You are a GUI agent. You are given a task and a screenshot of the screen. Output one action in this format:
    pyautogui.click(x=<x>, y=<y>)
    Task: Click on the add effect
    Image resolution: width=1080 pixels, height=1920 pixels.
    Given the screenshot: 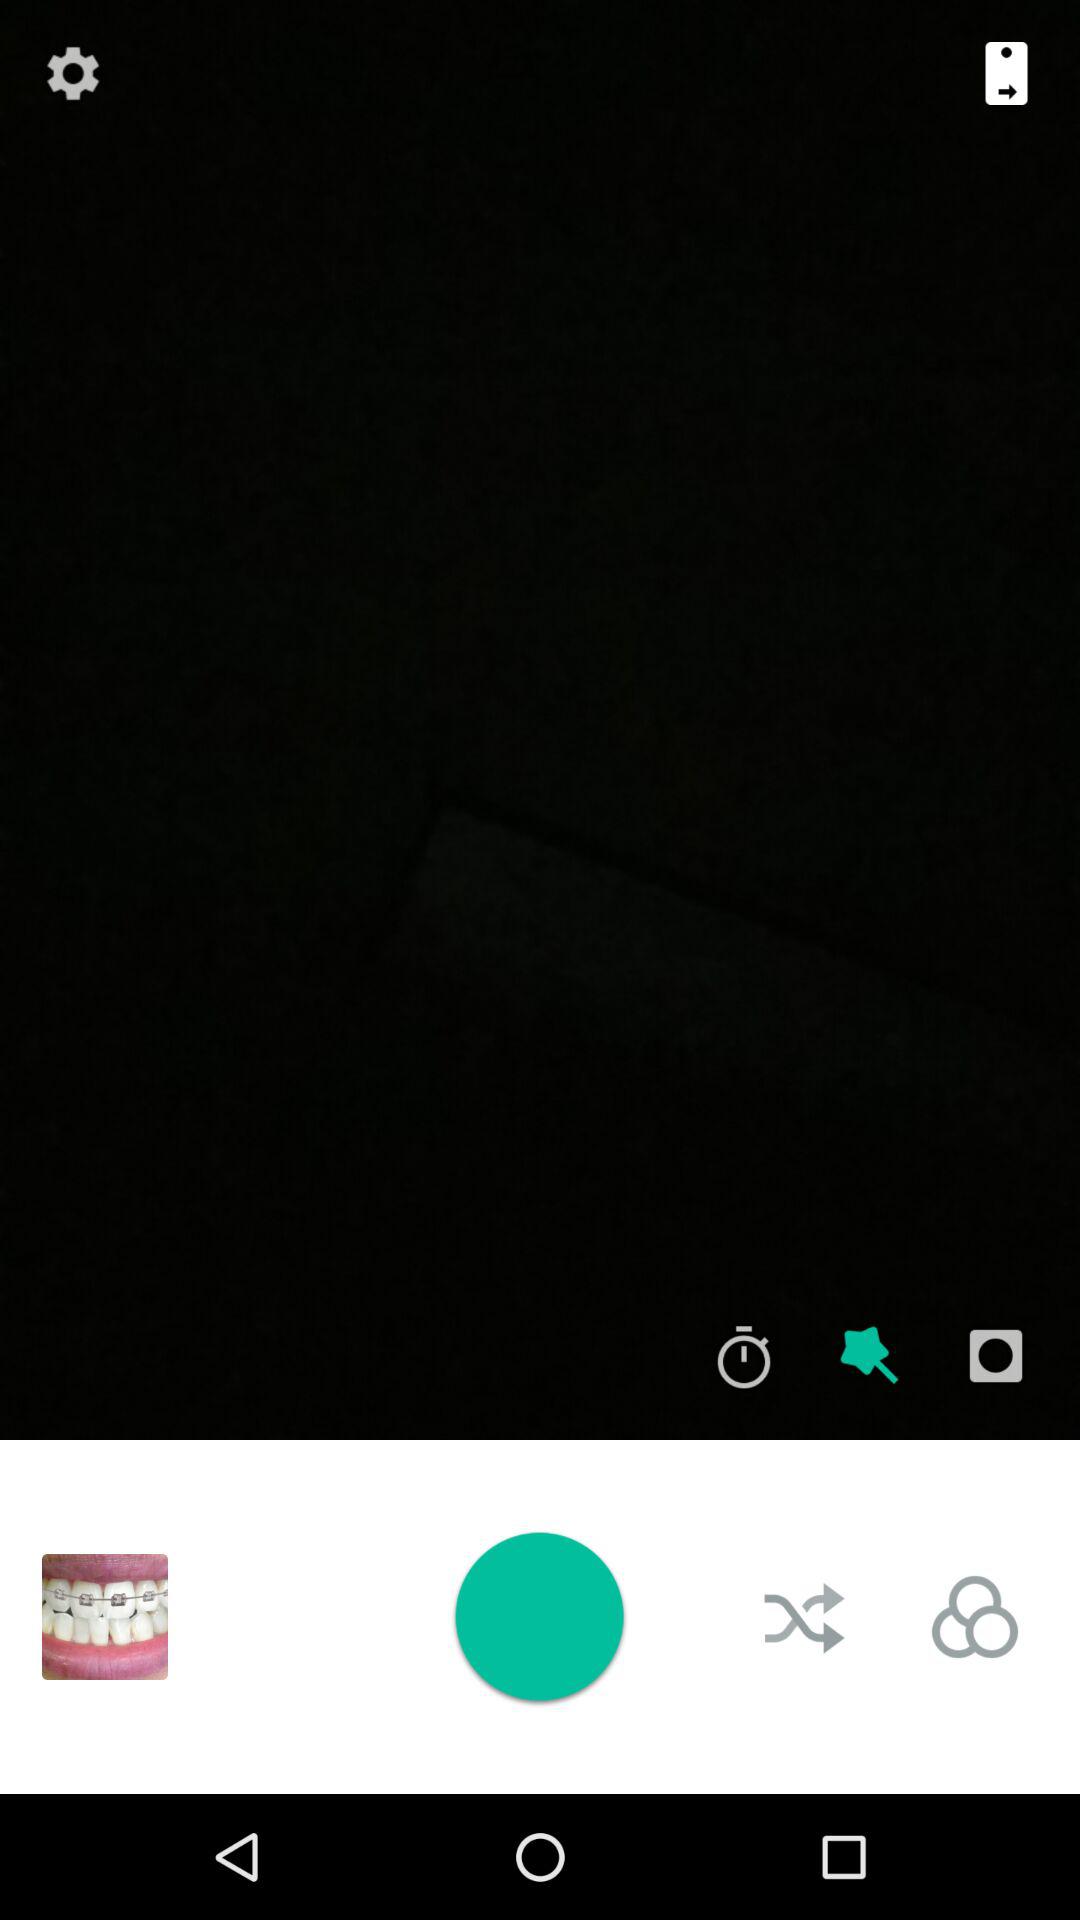 What is the action you would take?
    pyautogui.click(x=870, y=1356)
    